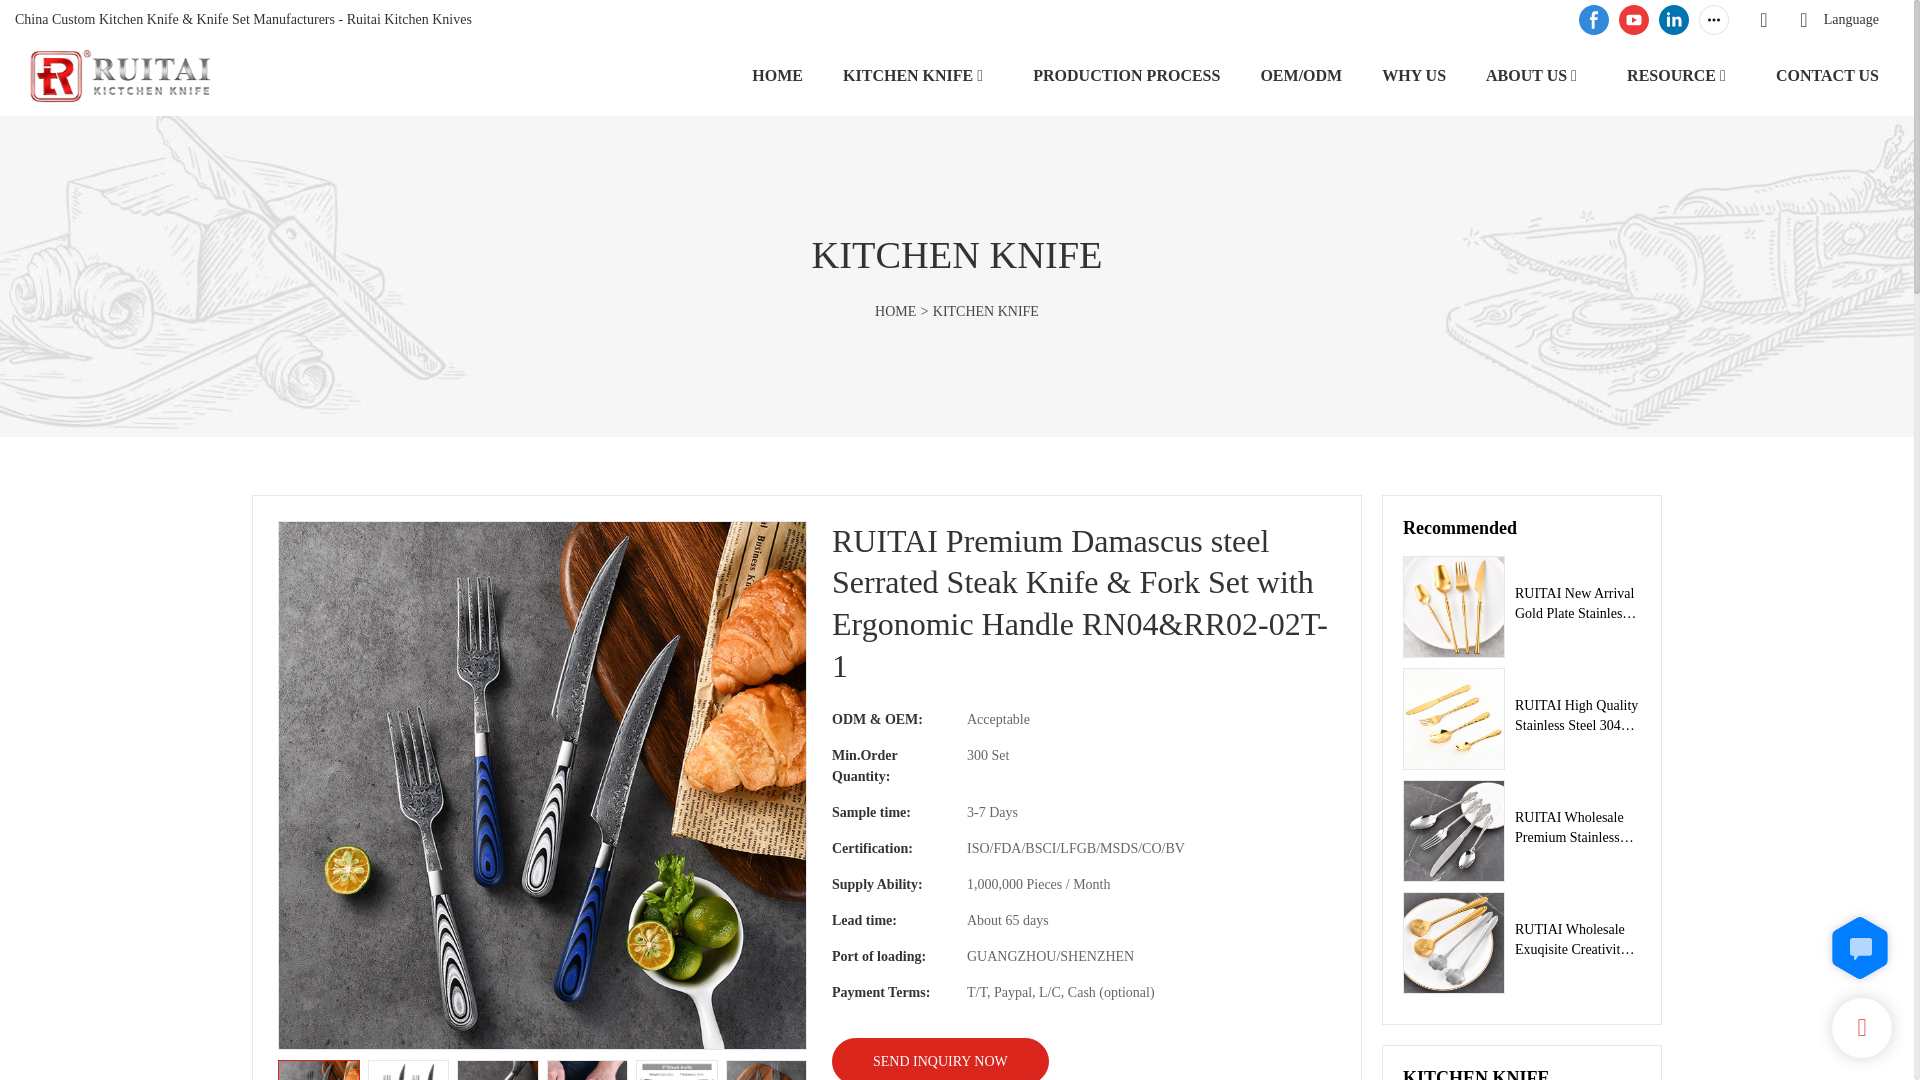  Describe the element at coordinates (1828, 74) in the screenshot. I see `CONTACT US` at that location.